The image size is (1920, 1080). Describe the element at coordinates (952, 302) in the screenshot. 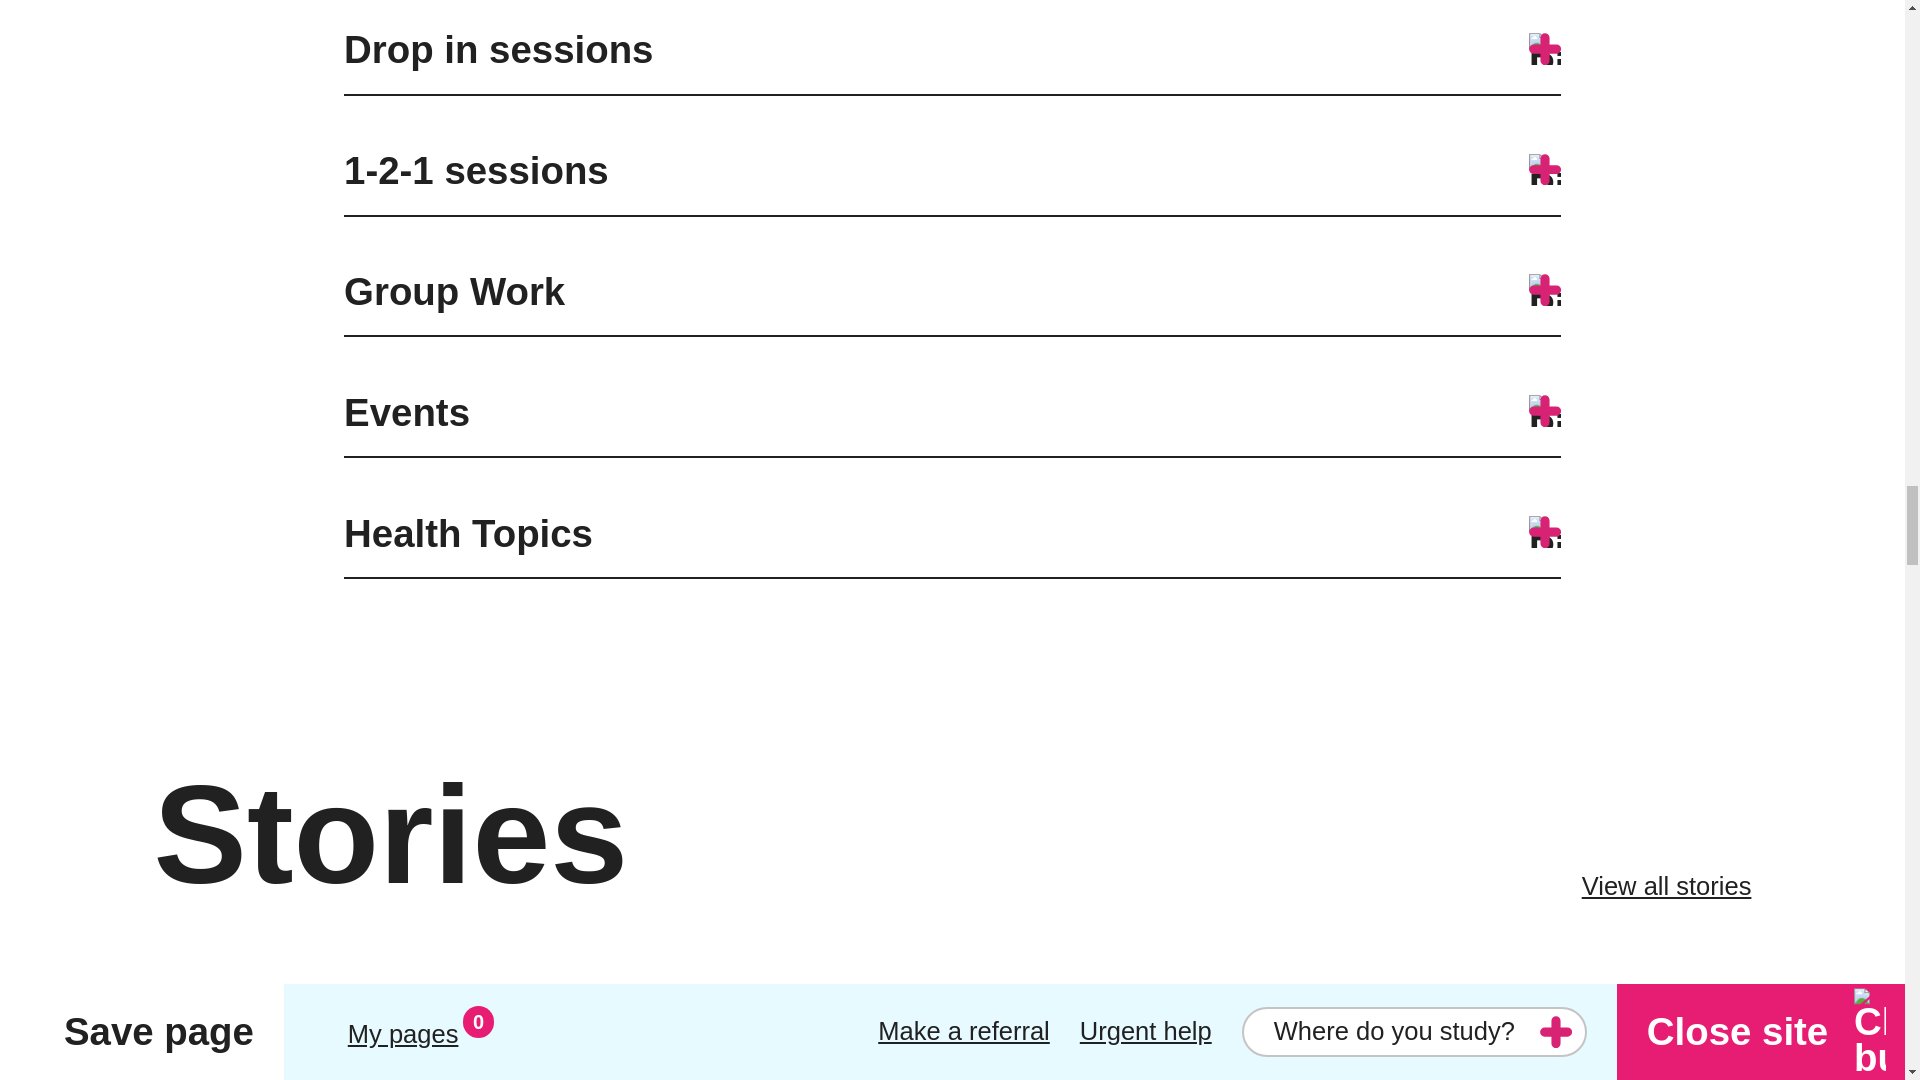

I see `Group Work` at that location.